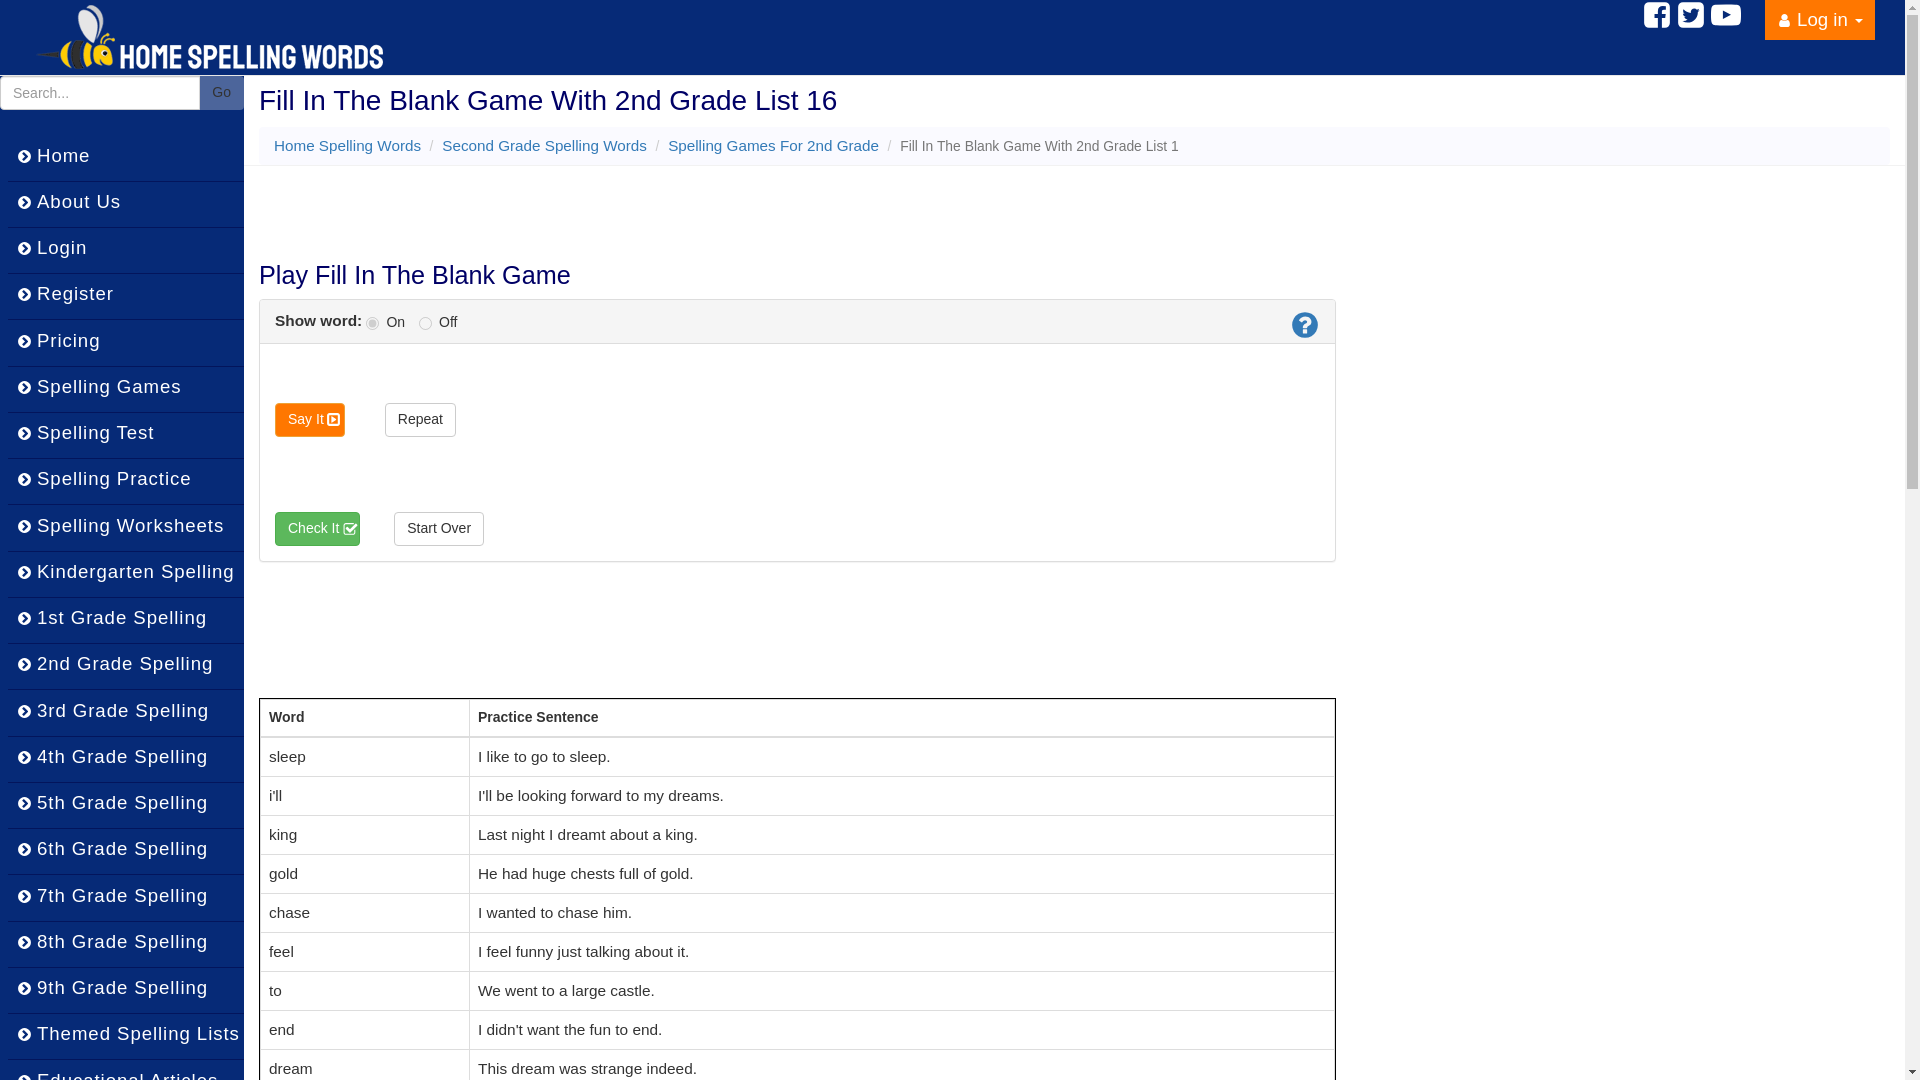 The image size is (1920, 1080). Describe the element at coordinates (125, 574) in the screenshot. I see `Kindergarten Spelling` at that location.